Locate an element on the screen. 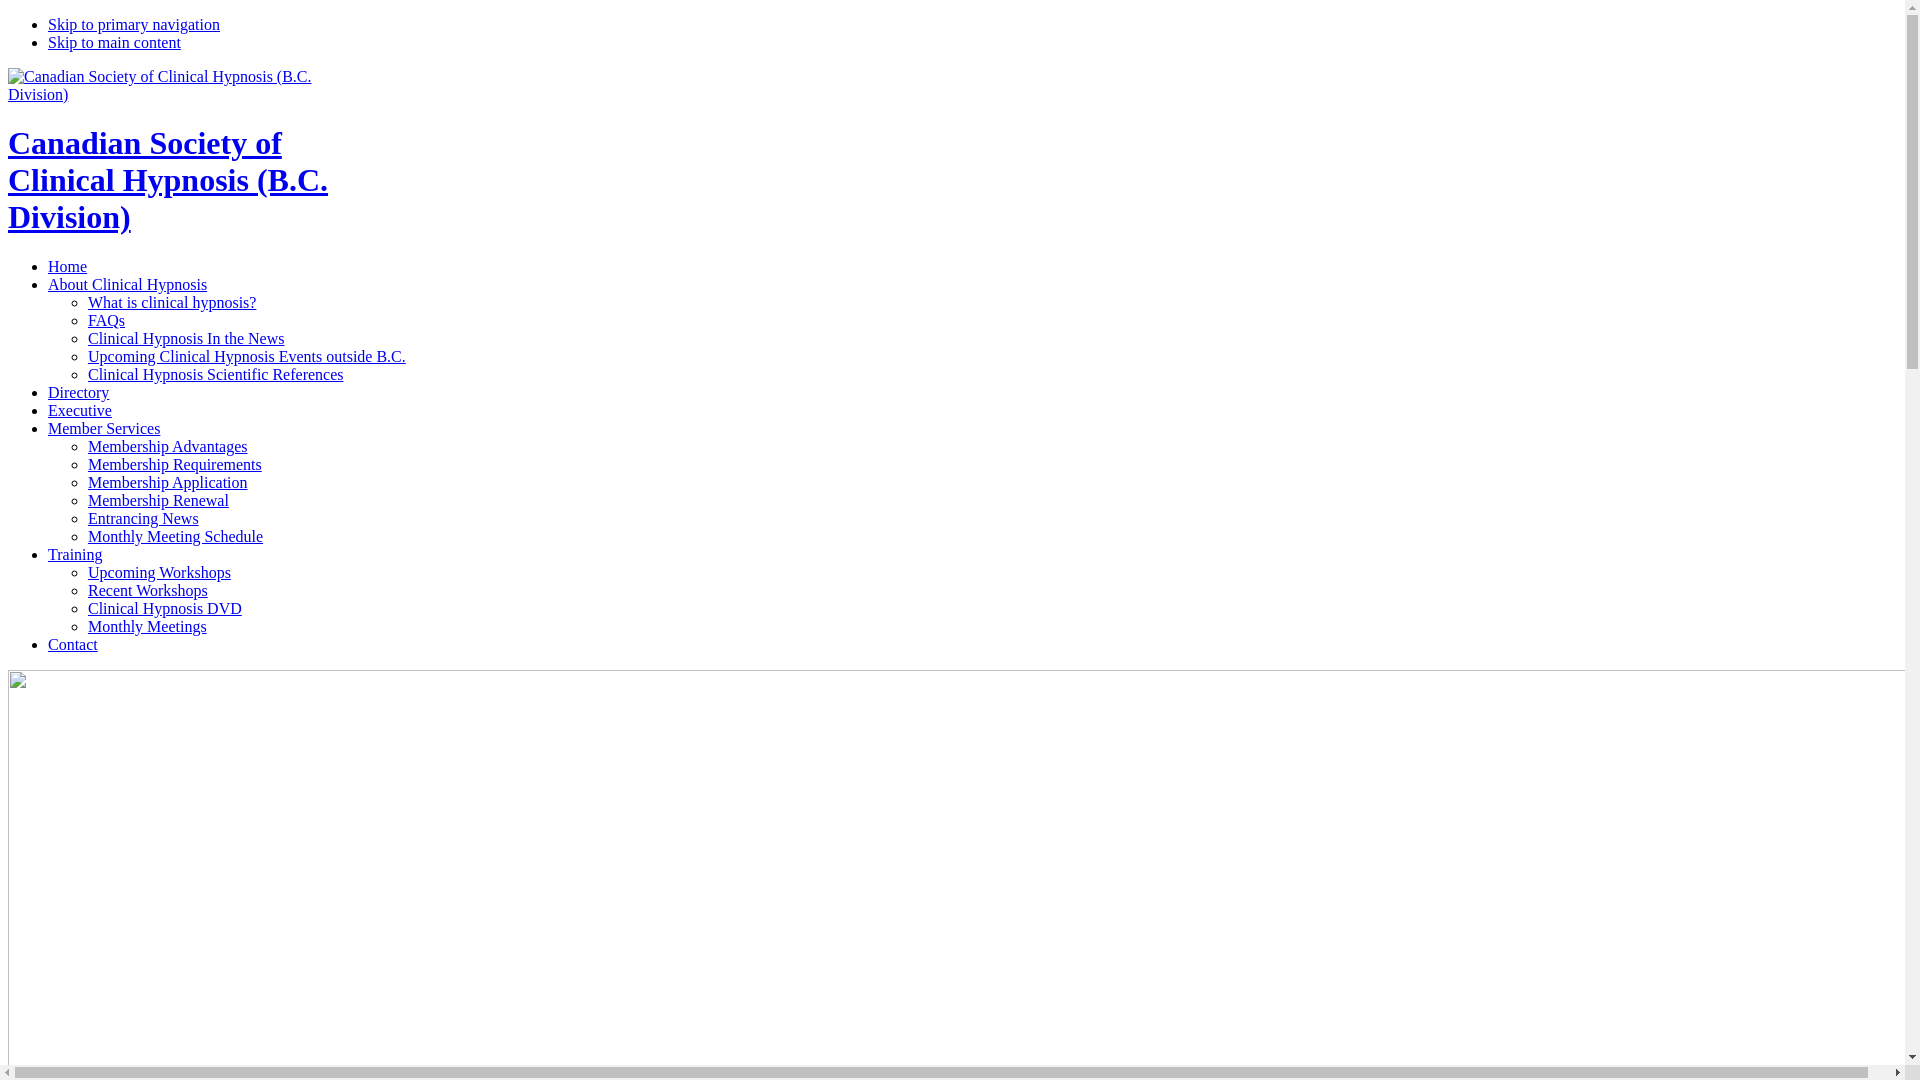 Image resolution: width=1920 pixels, height=1080 pixels. Monthly Meetings is located at coordinates (148, 626).